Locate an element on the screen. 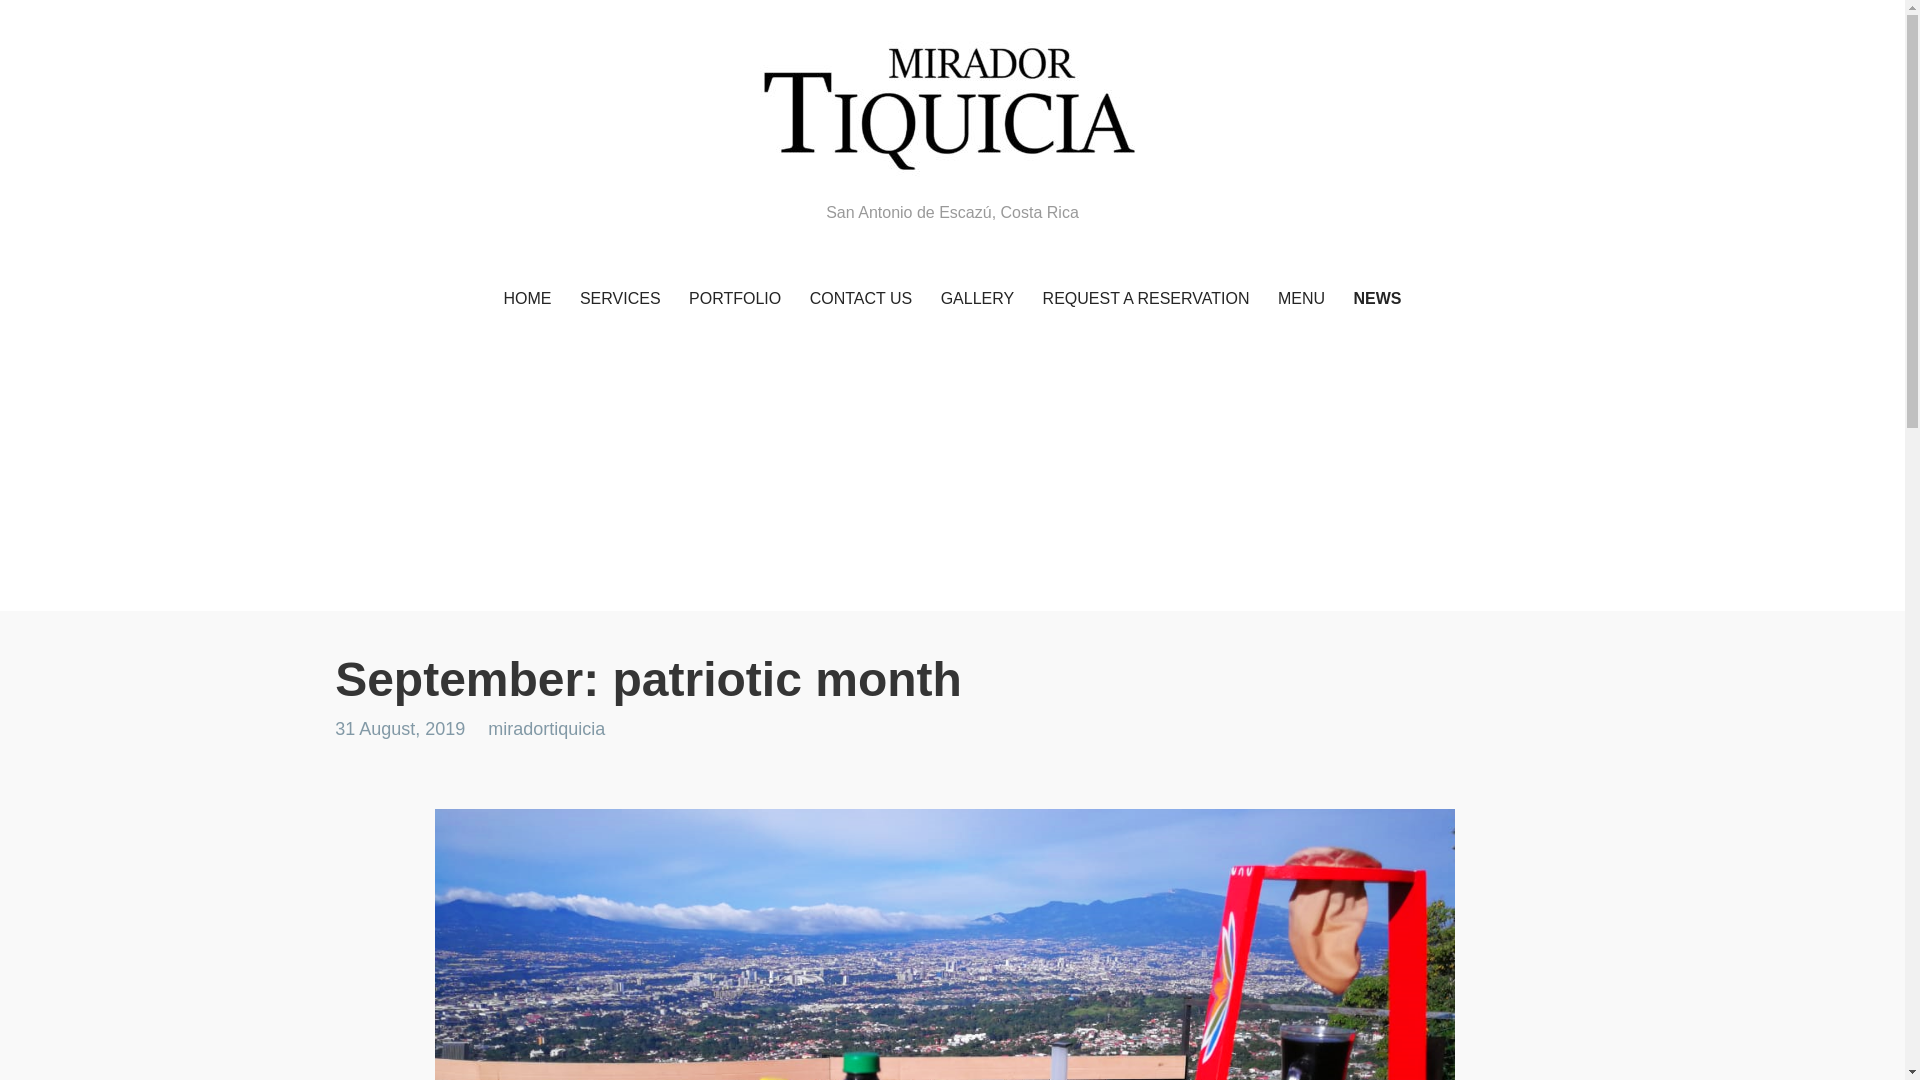 This screenshot has height=1080, width=1920. REQUEST A RESERVATION is located at coordinates (1146, 300).